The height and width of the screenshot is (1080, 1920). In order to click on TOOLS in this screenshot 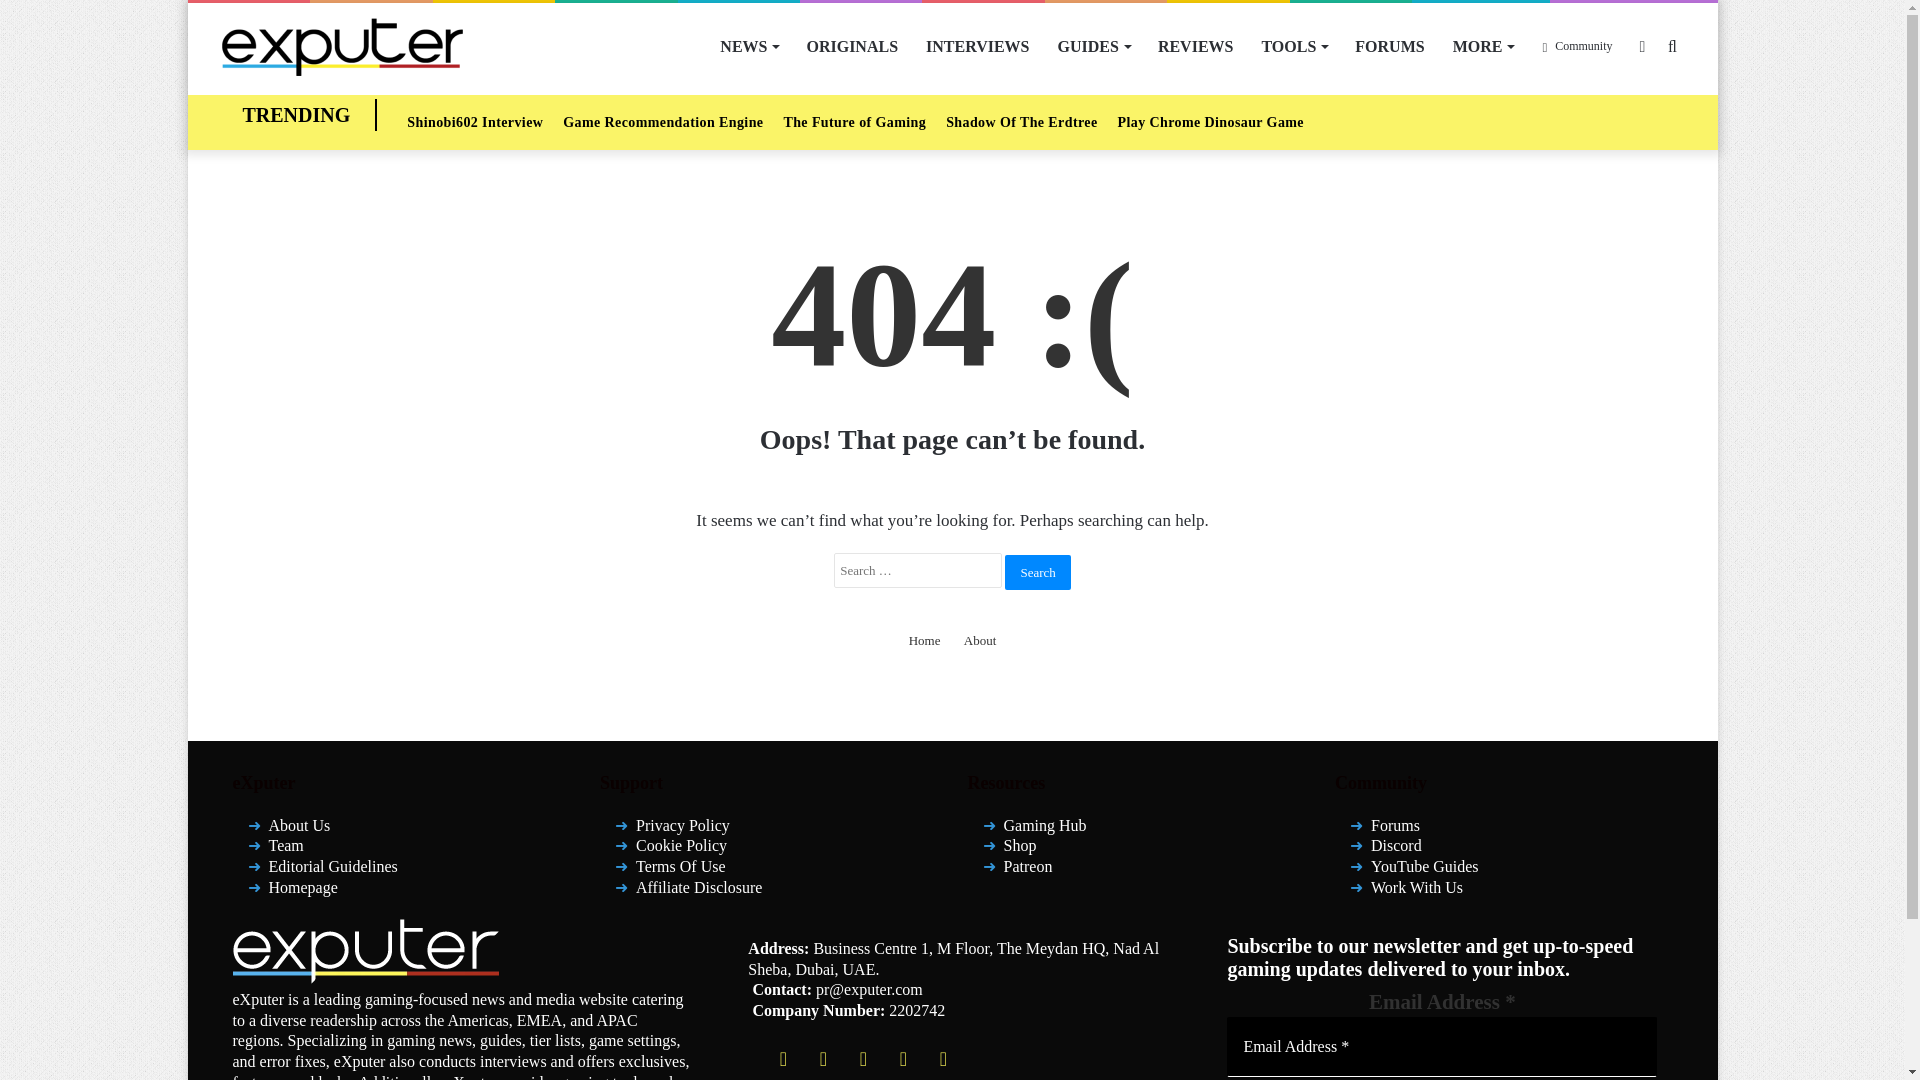, I will do `click(1293, 46)`.